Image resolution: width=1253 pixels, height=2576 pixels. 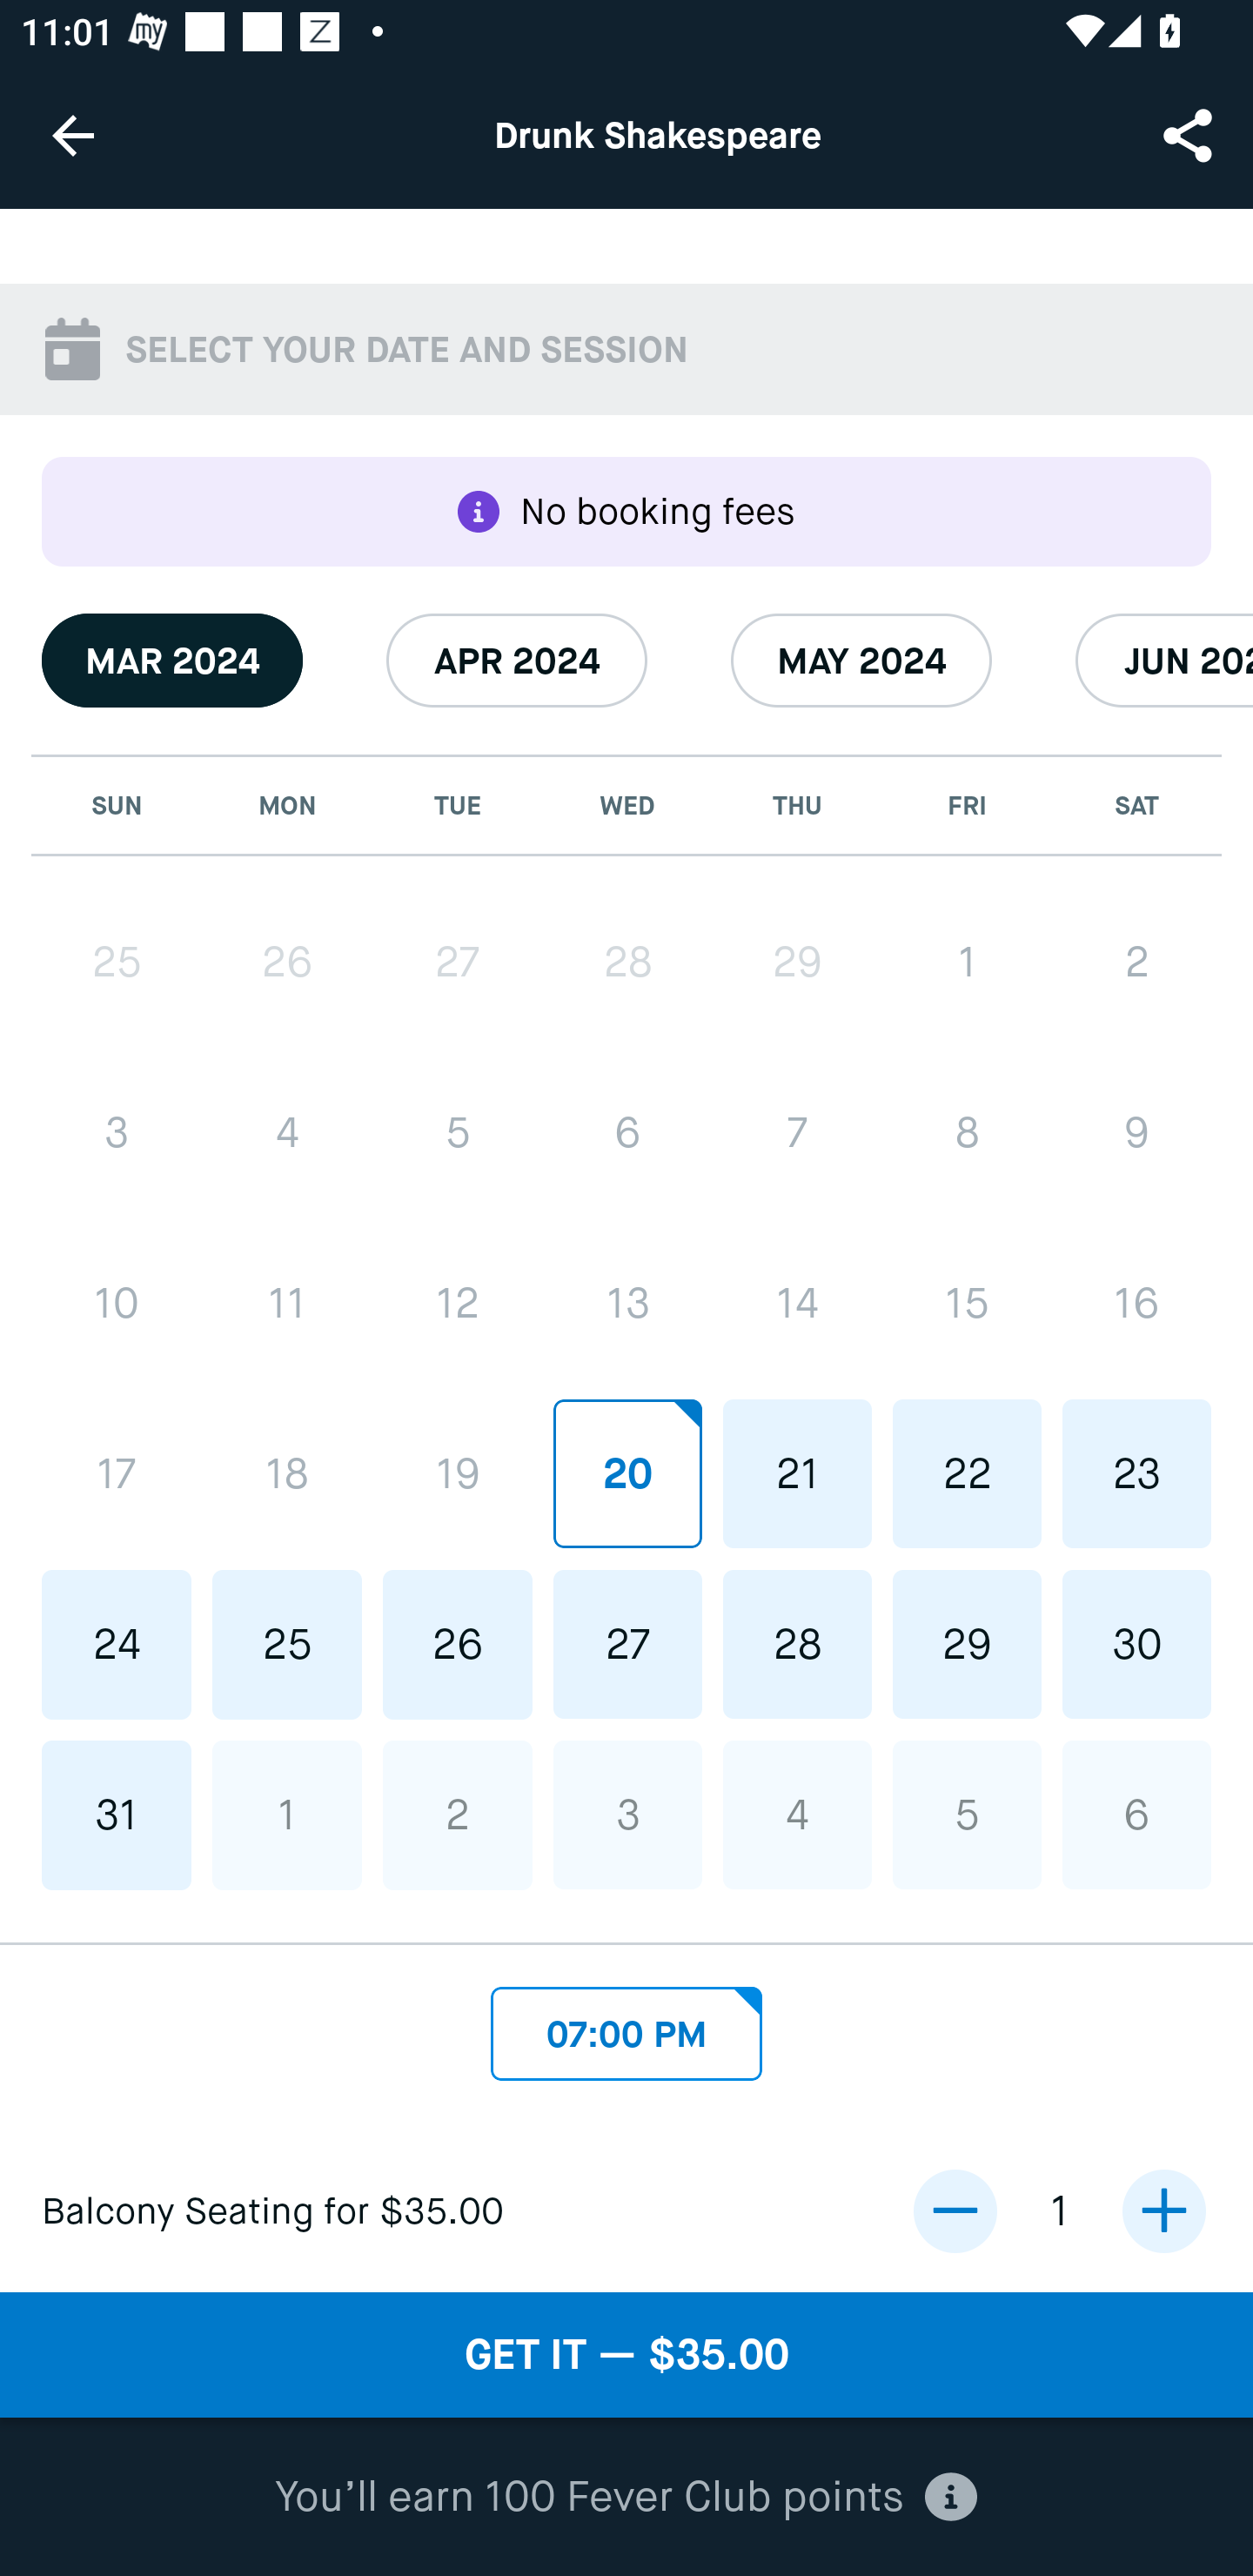 I want to click on 11, so click(x=287, y=1303).